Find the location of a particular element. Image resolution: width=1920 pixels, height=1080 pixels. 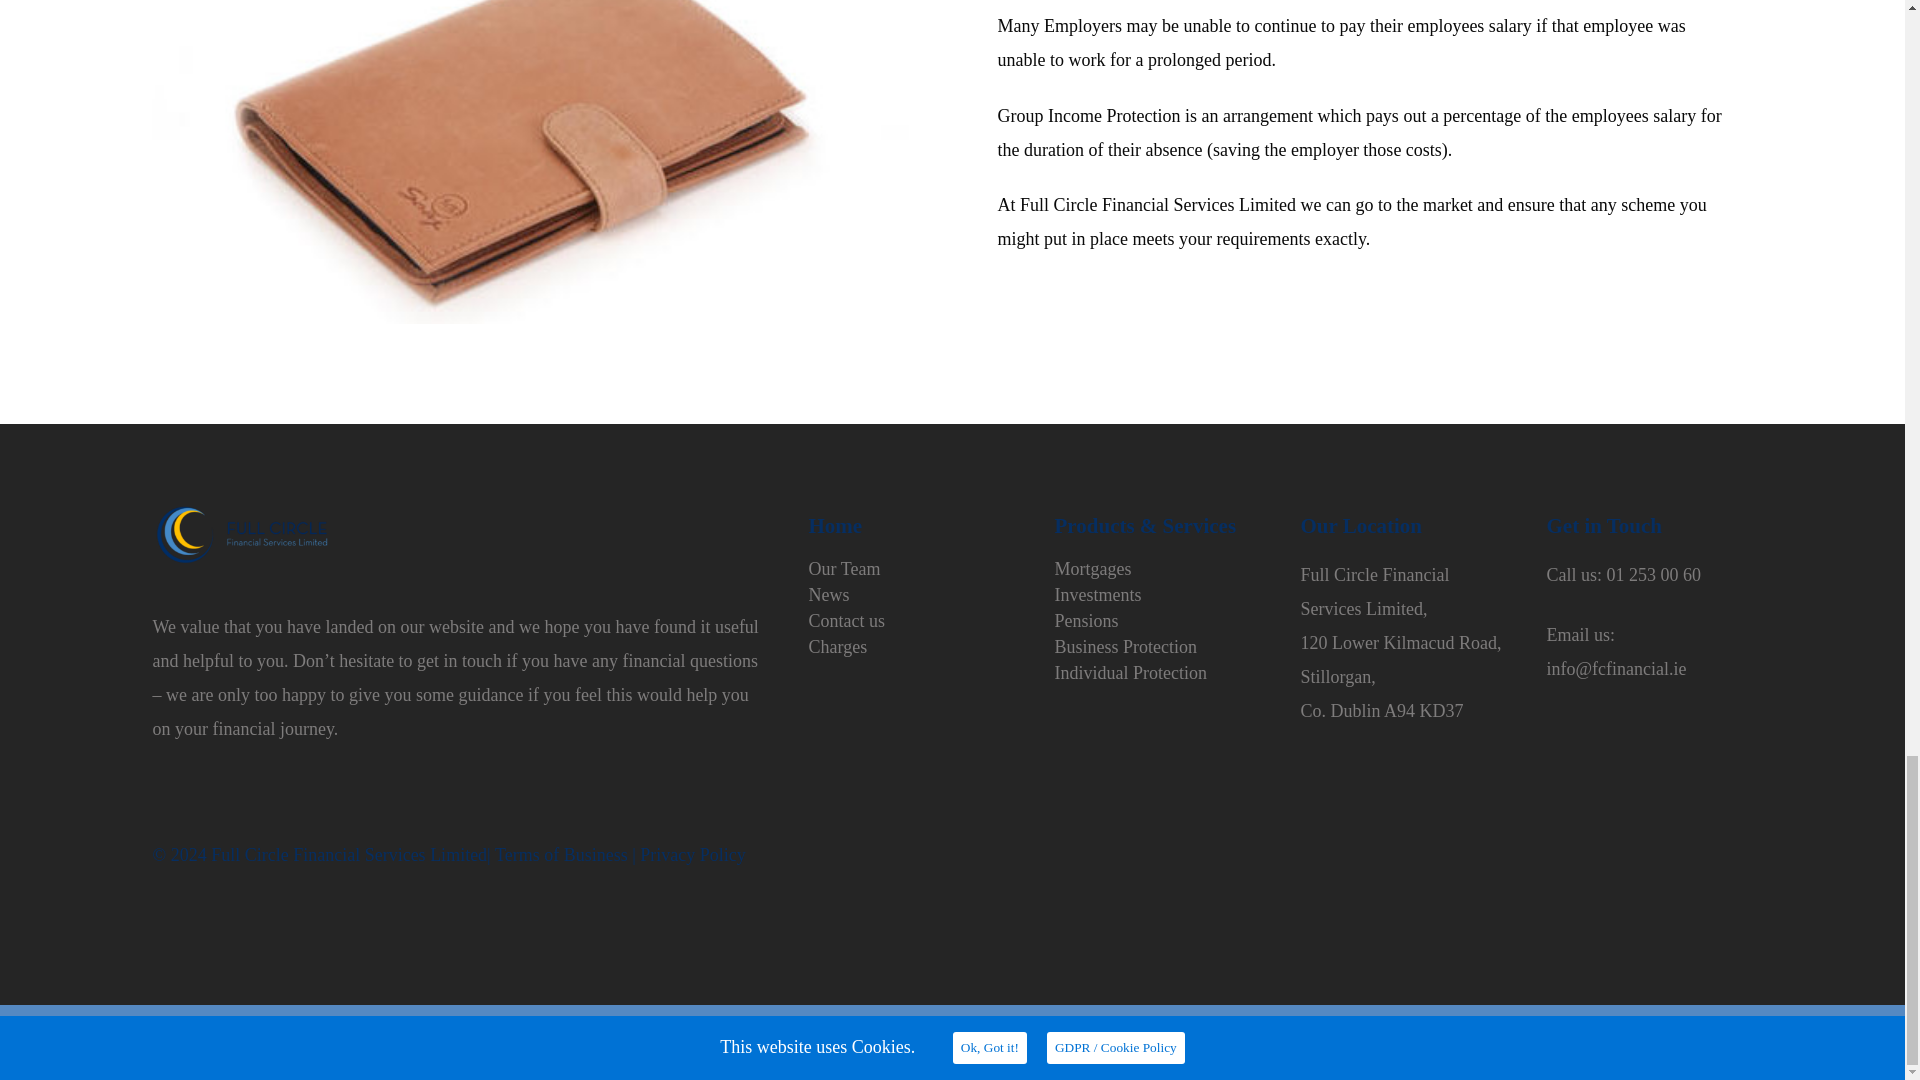

News is located at coordinates (828, 594).